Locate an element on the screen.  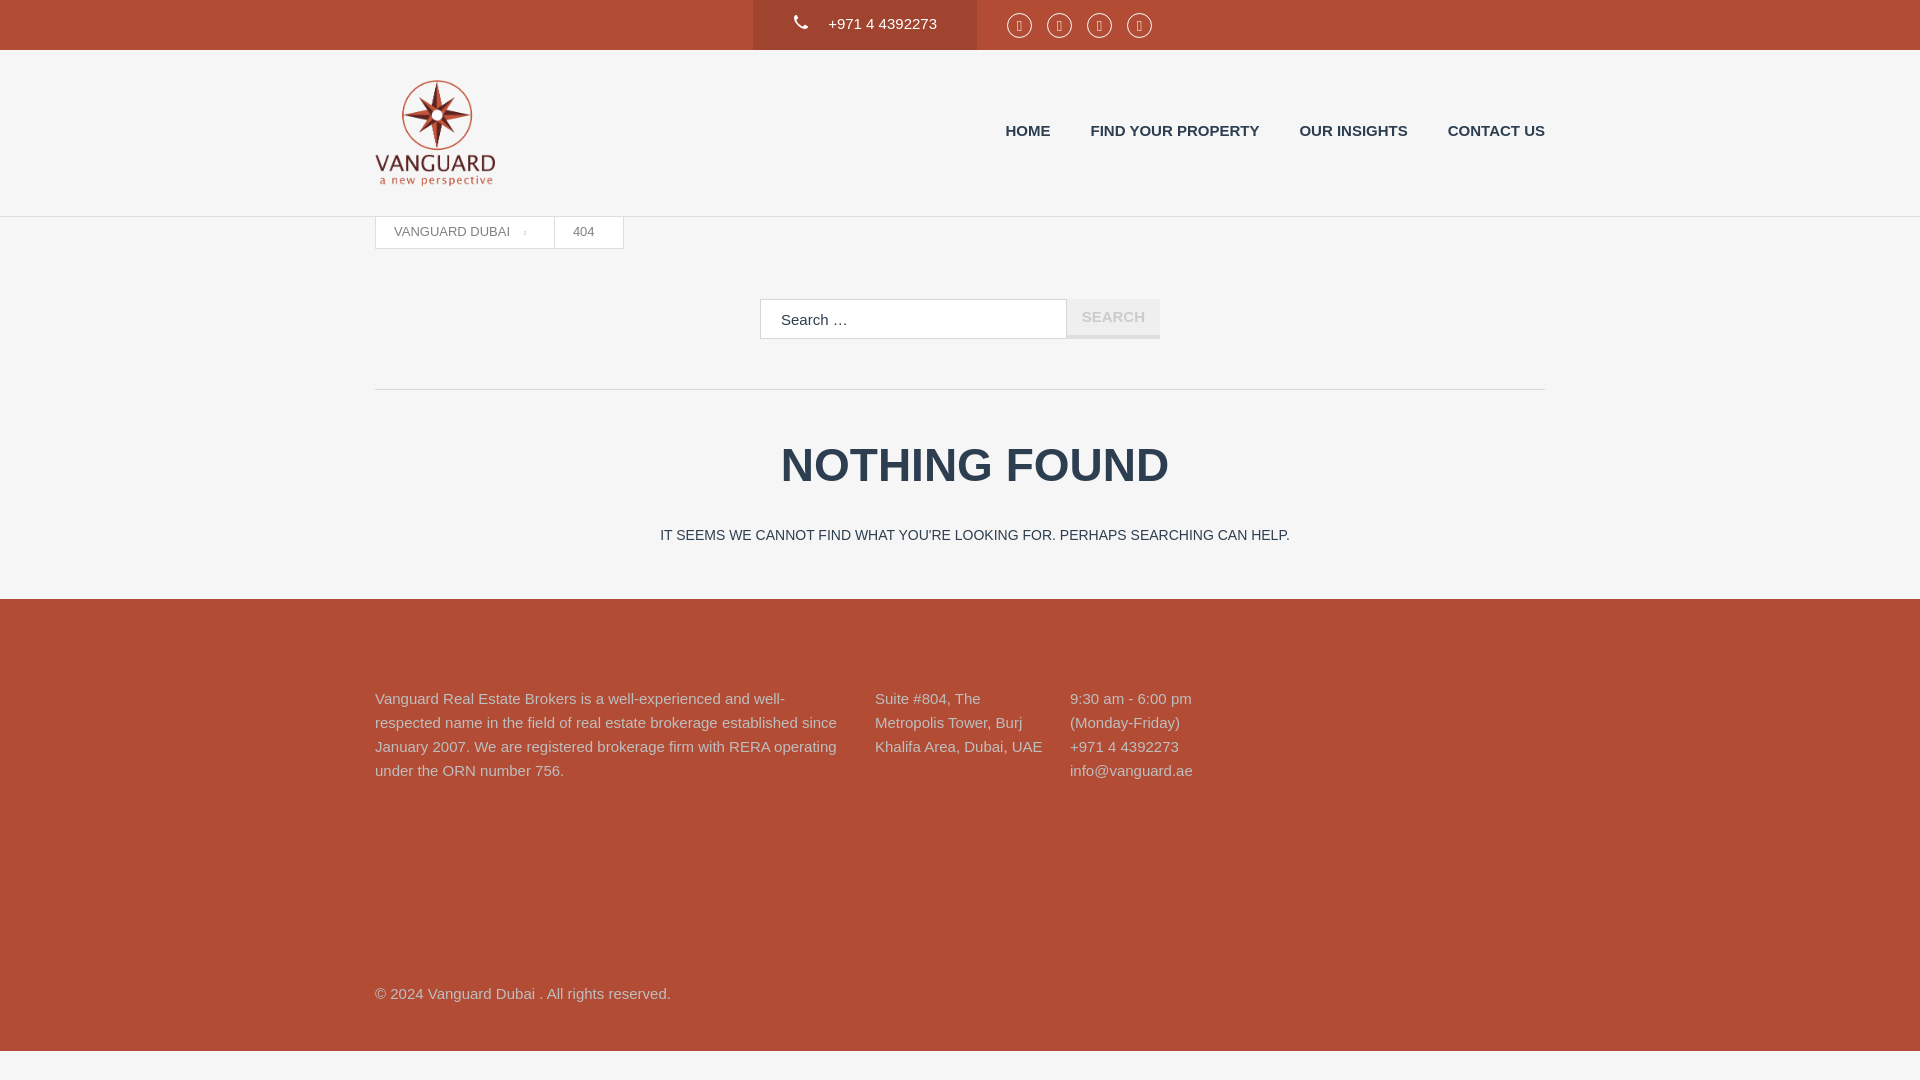
CONTACT US is located at coordinates (1496, 130).